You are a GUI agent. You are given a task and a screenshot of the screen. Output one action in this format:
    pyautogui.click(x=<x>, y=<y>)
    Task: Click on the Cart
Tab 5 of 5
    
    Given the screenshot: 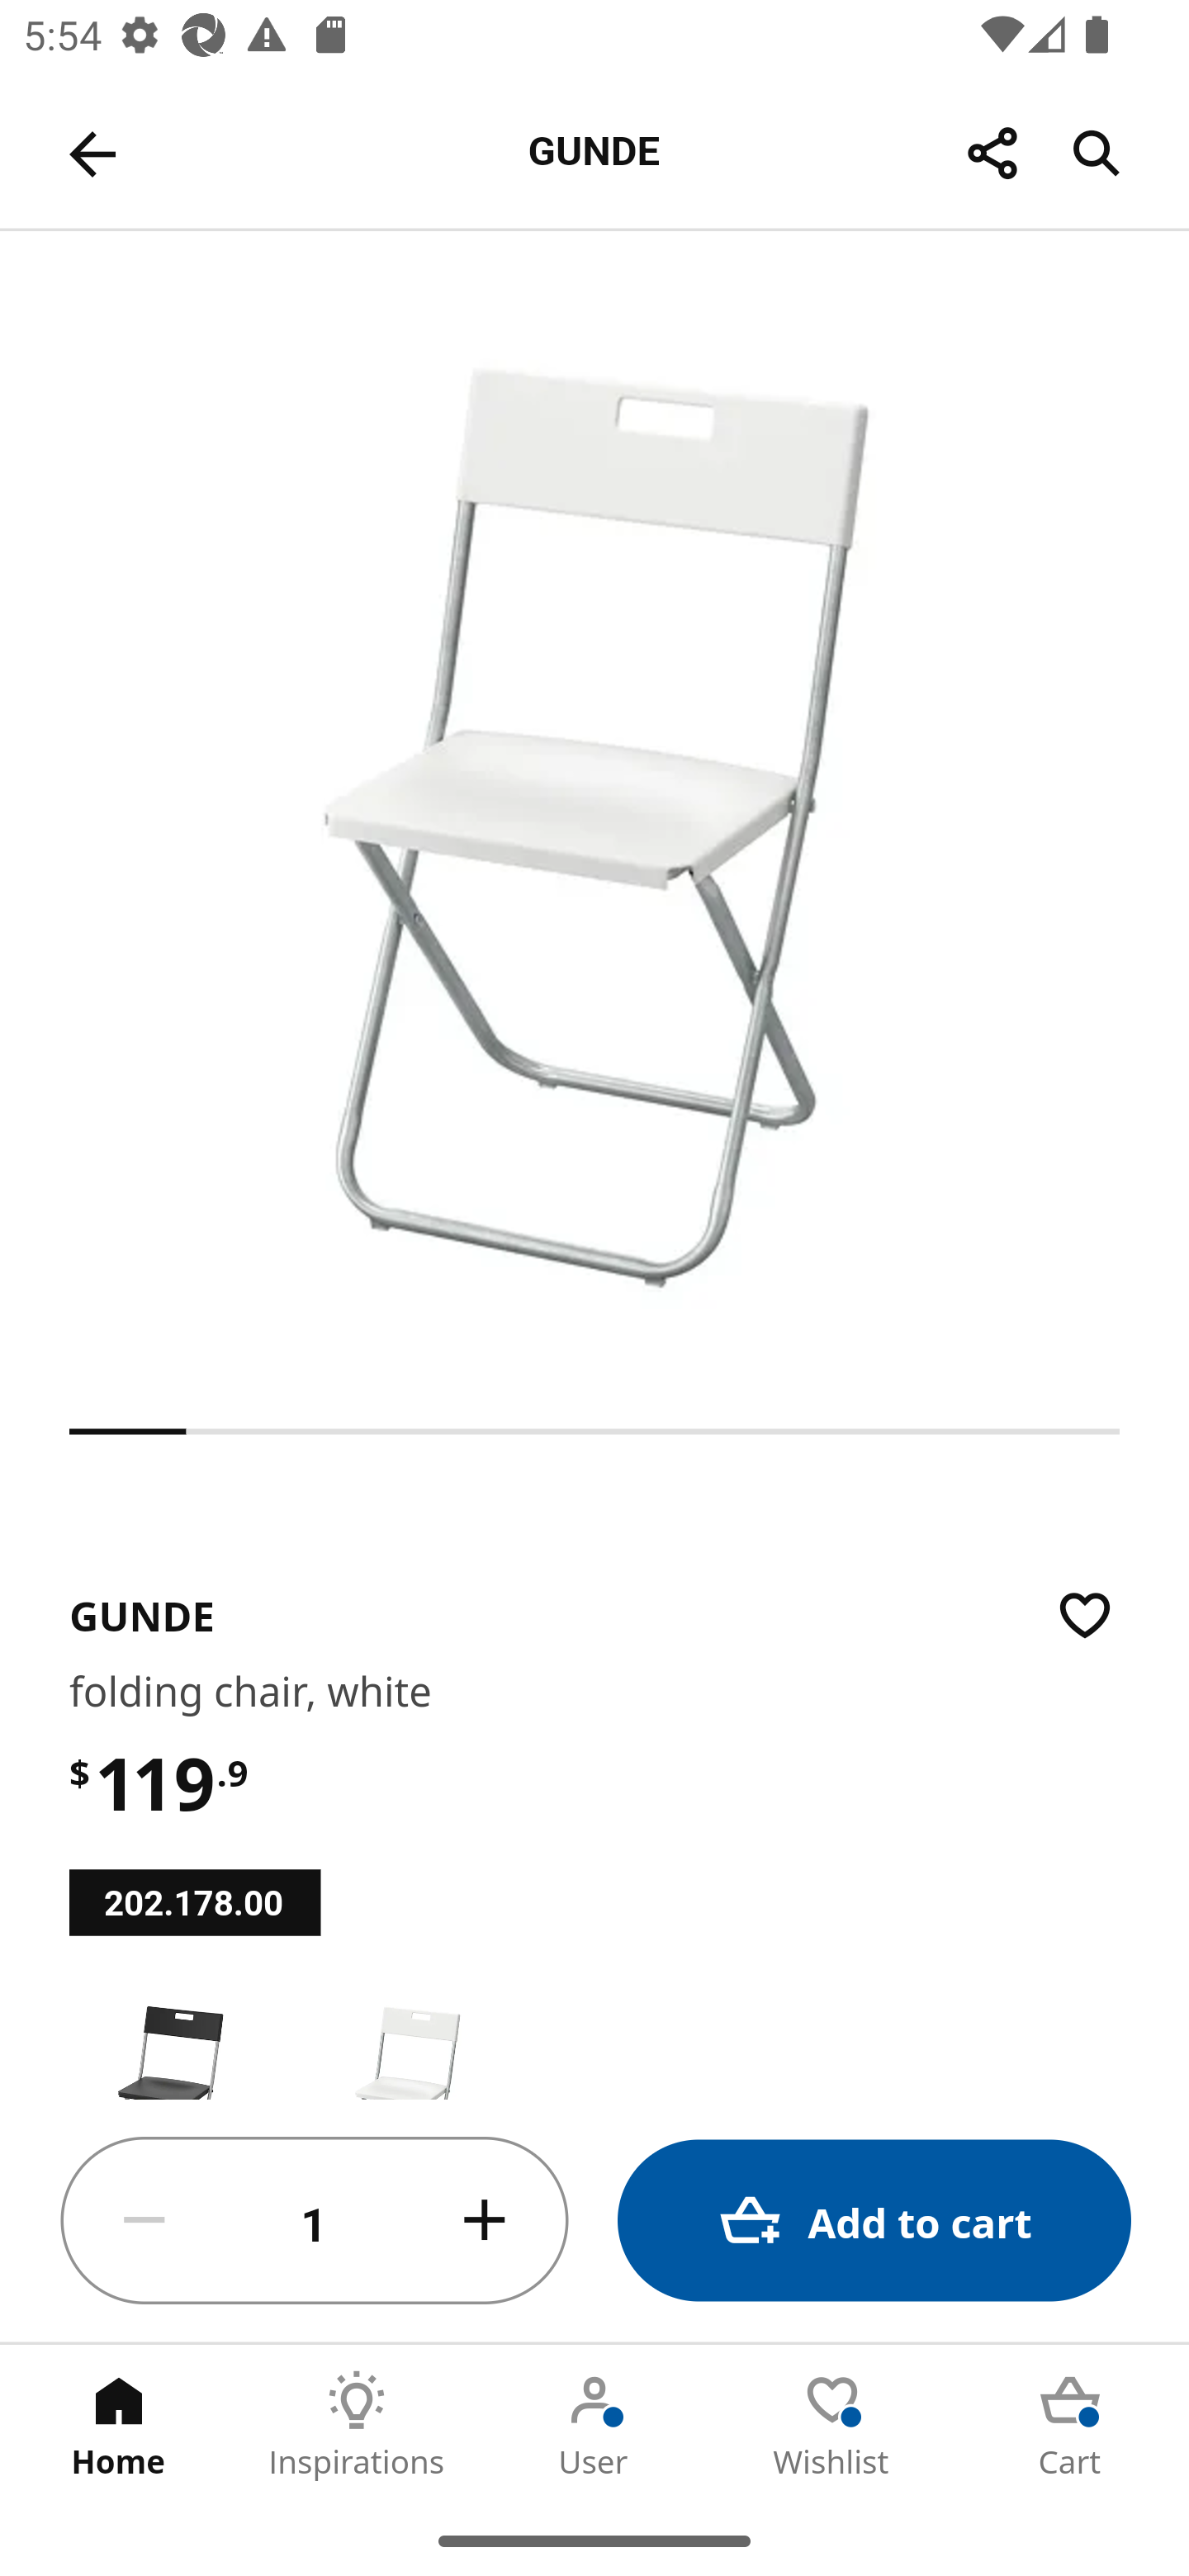 What is the action you would take?
    pyautogui.click(x=1070, y=2425)
    